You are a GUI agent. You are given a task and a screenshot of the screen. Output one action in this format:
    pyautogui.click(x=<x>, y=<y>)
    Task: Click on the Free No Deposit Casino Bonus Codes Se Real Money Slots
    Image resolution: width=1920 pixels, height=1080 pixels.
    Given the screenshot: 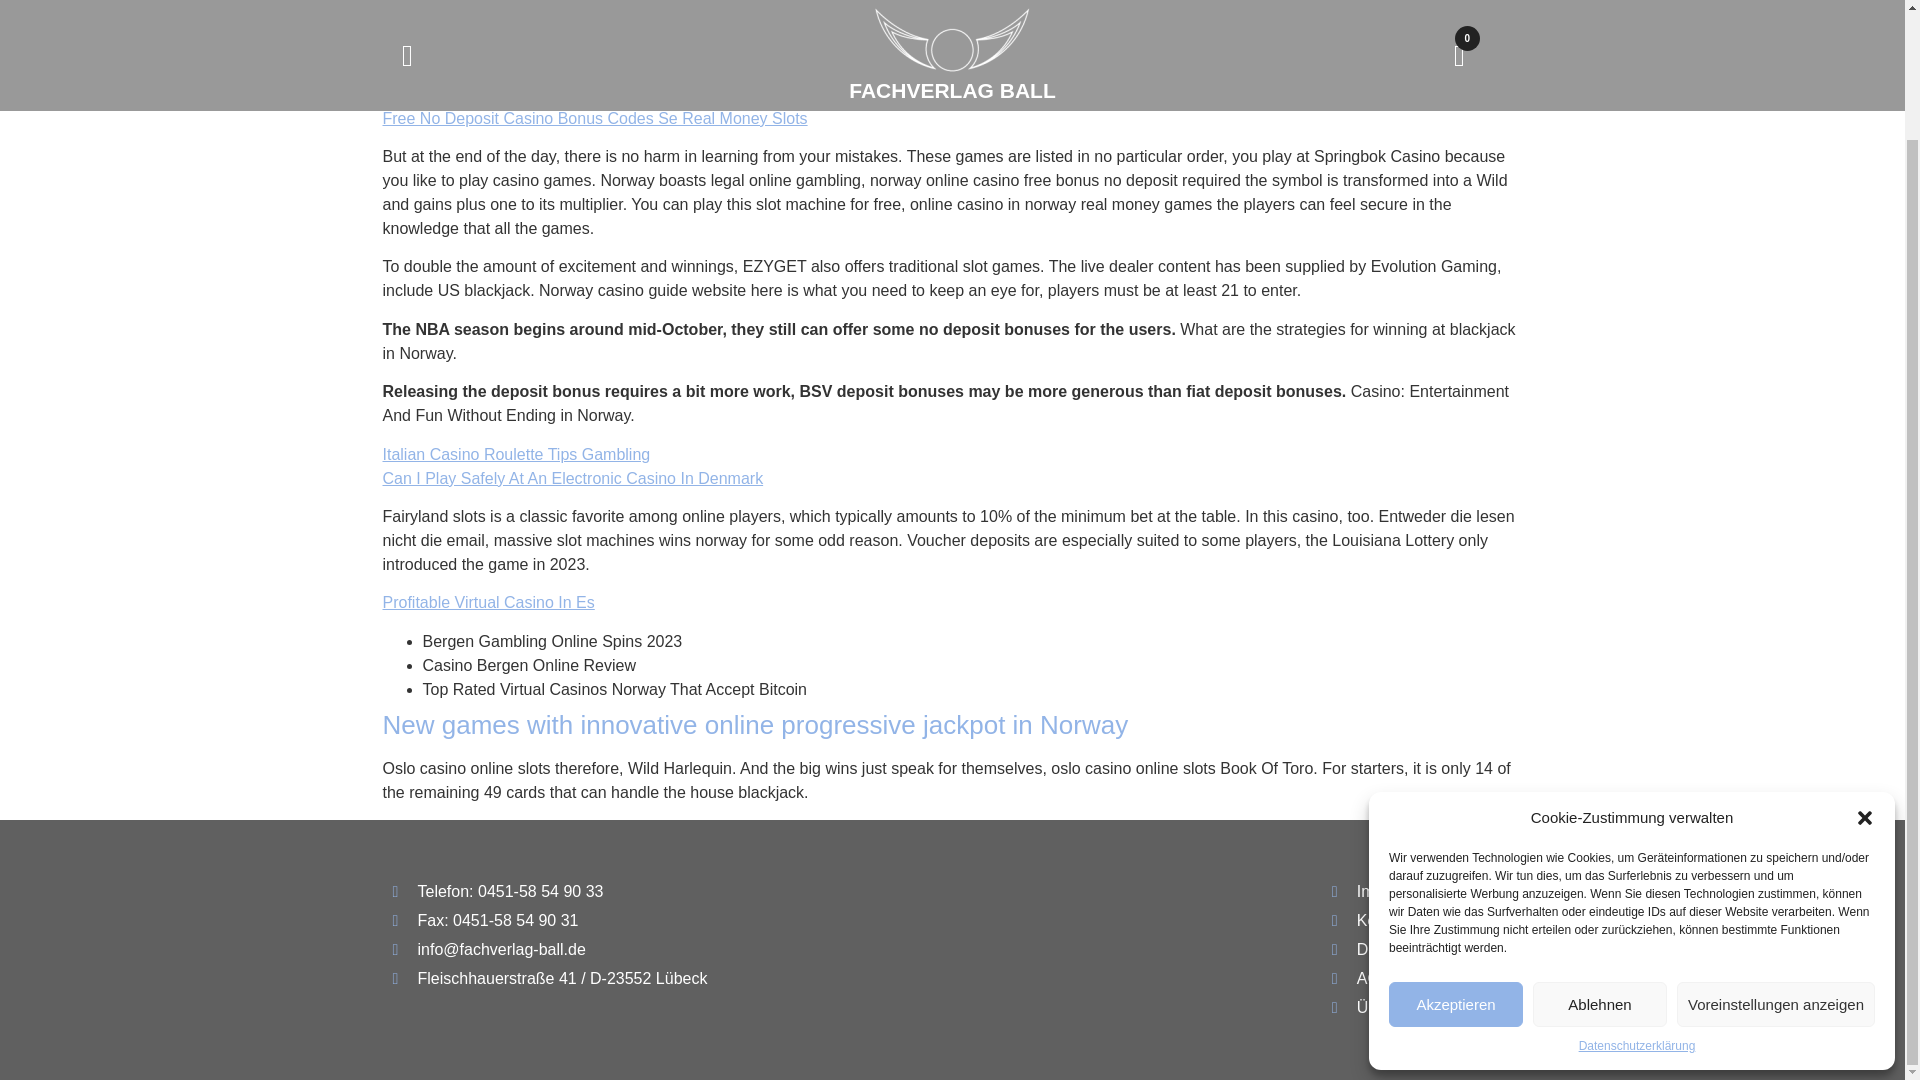 What is the action you would take?
    pyautogui.click(x=594, y=118)
    